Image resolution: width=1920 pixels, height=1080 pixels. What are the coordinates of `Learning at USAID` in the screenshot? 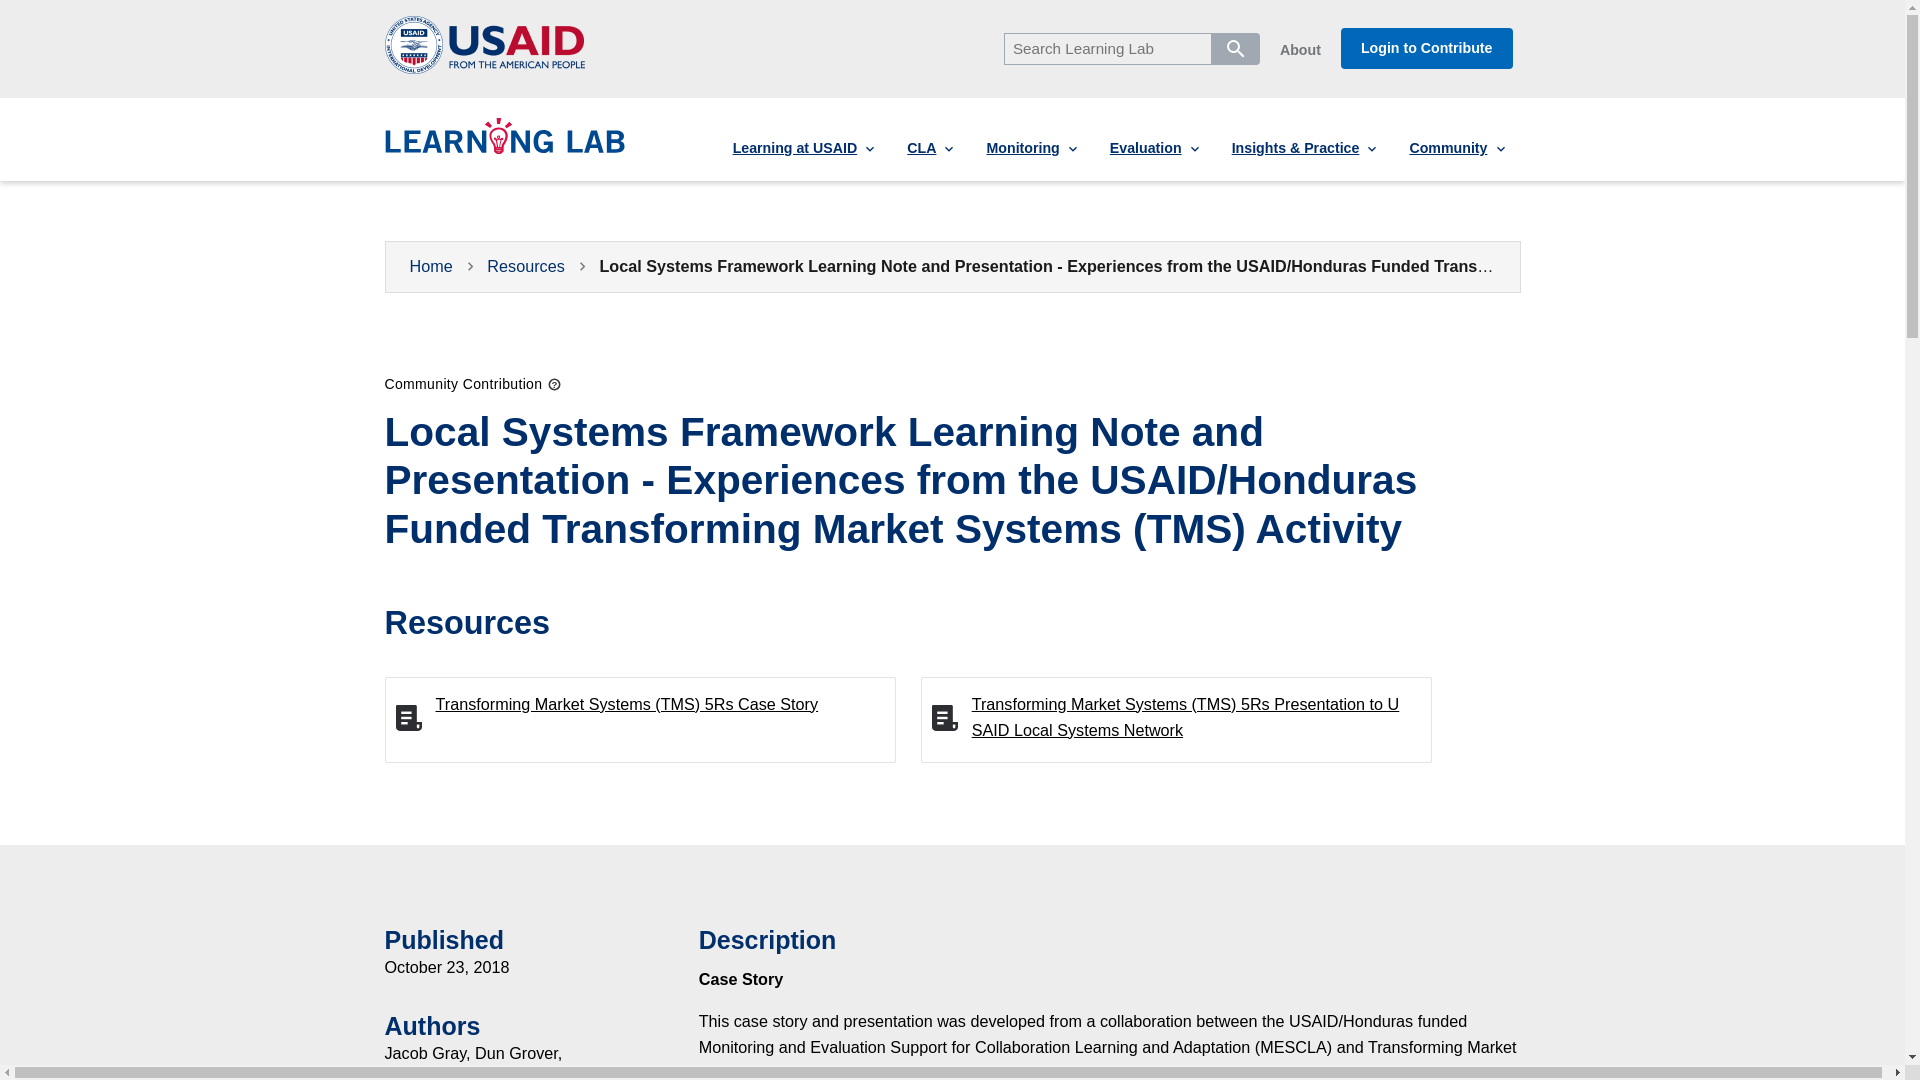 It's located at (803, 148).